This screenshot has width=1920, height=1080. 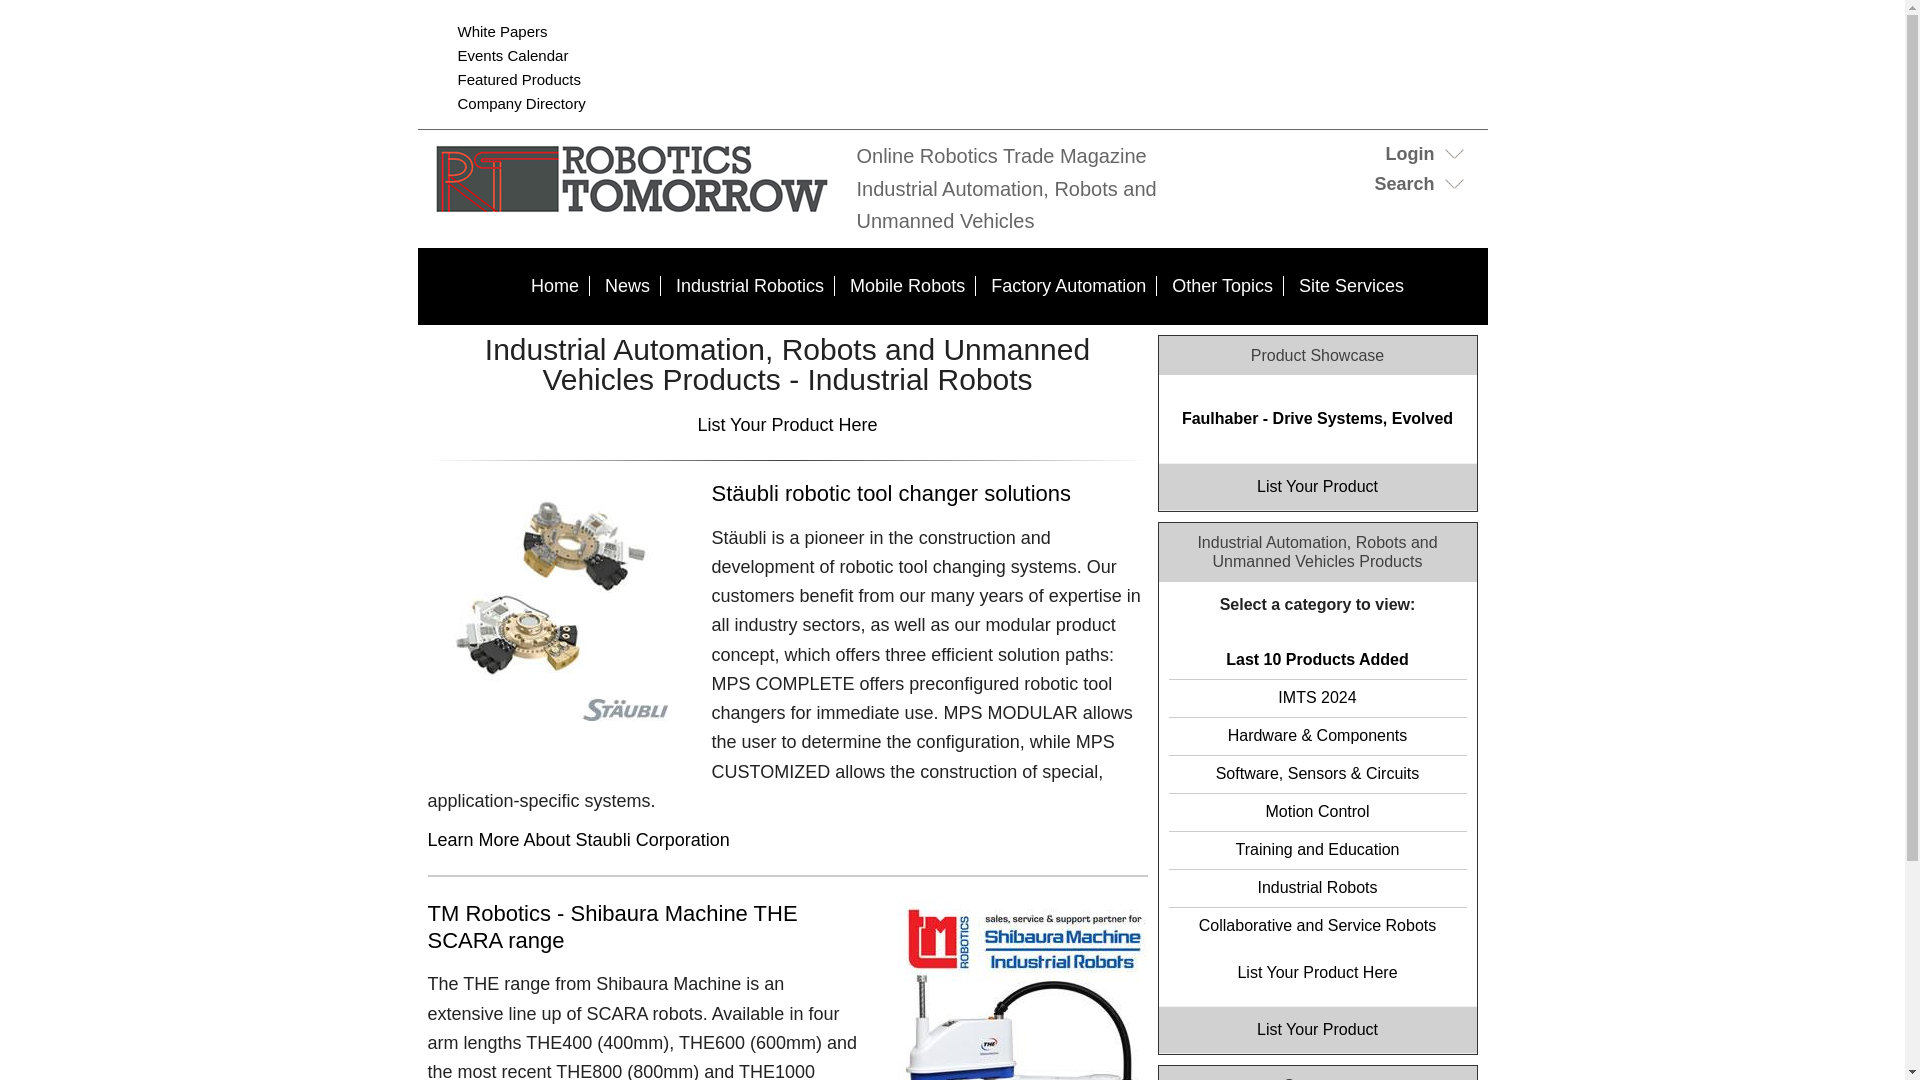 I want to click on Other Topics, so click(x=1222, y=286).